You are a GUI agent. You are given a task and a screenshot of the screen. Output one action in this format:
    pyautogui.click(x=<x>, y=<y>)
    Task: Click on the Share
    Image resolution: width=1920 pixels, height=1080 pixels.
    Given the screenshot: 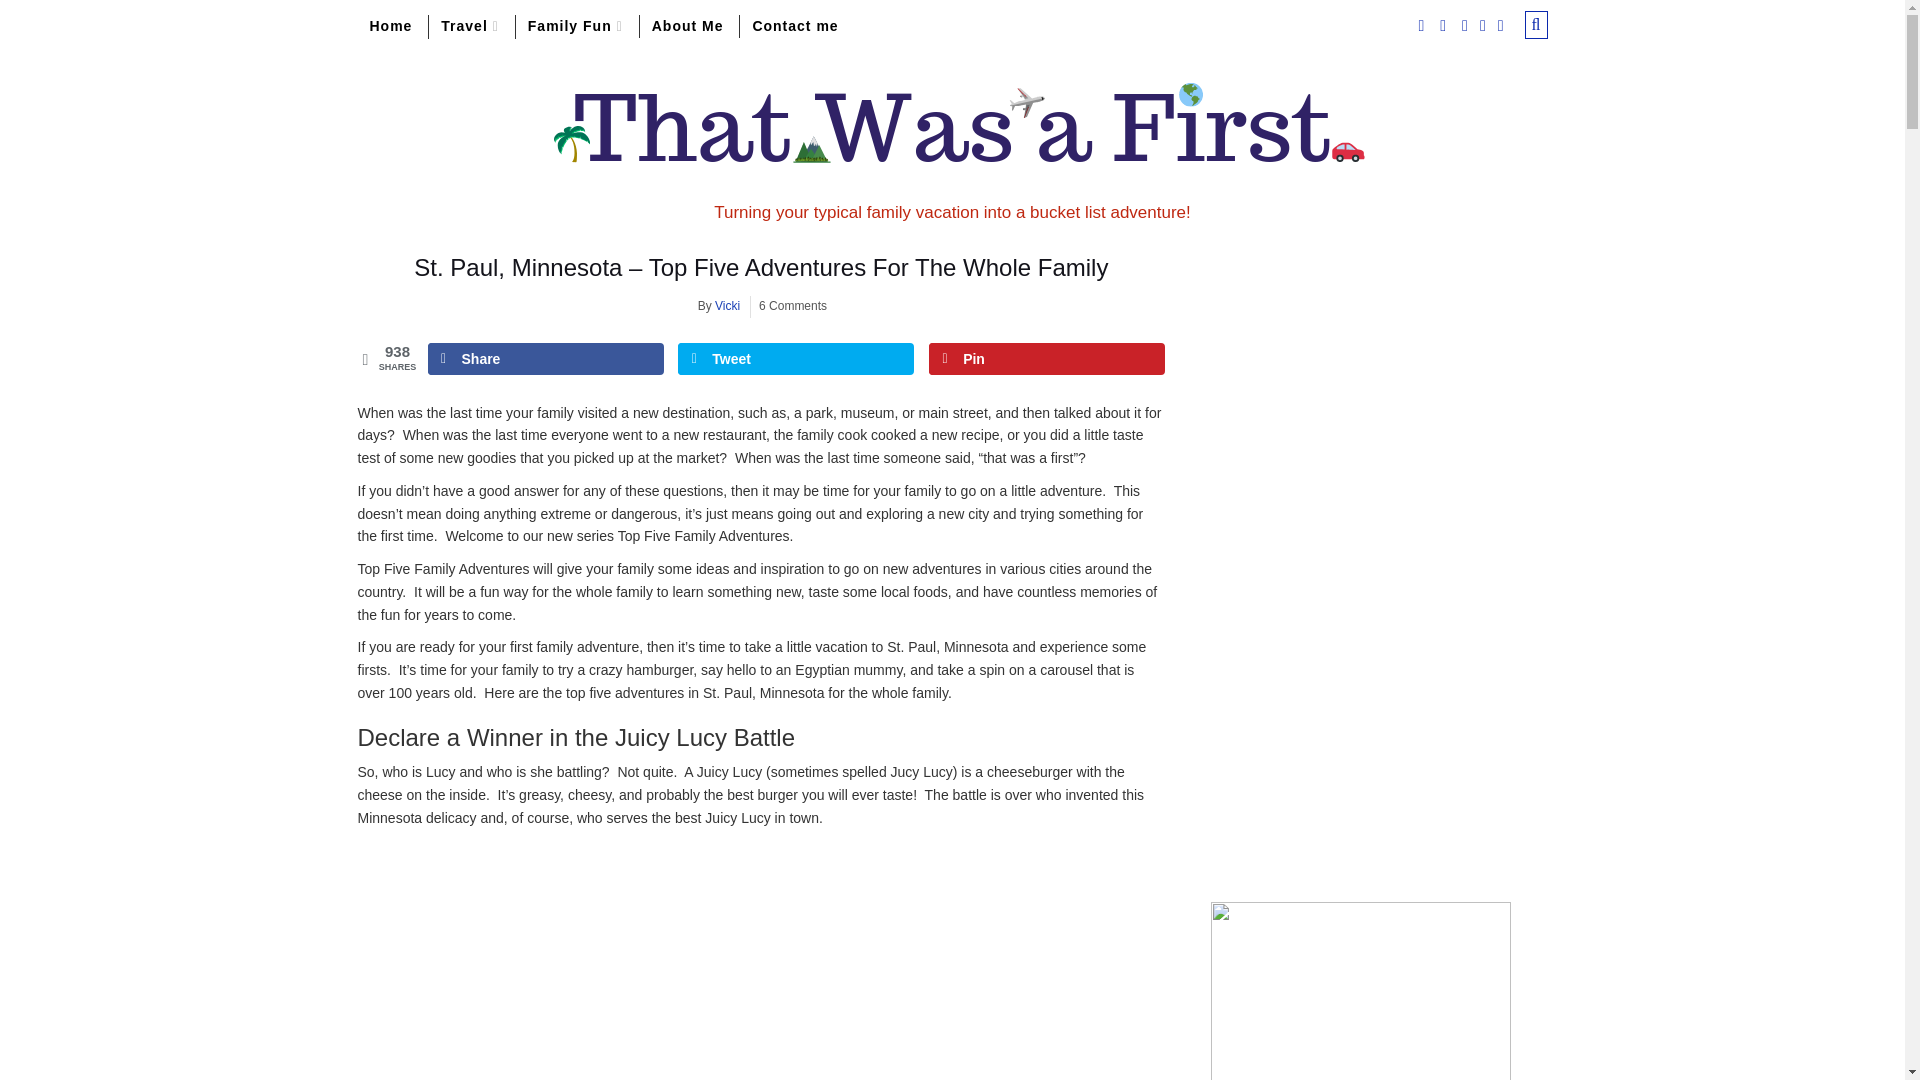 What is the action you would take?
    pyautogui.click(x=546, y=358)
    